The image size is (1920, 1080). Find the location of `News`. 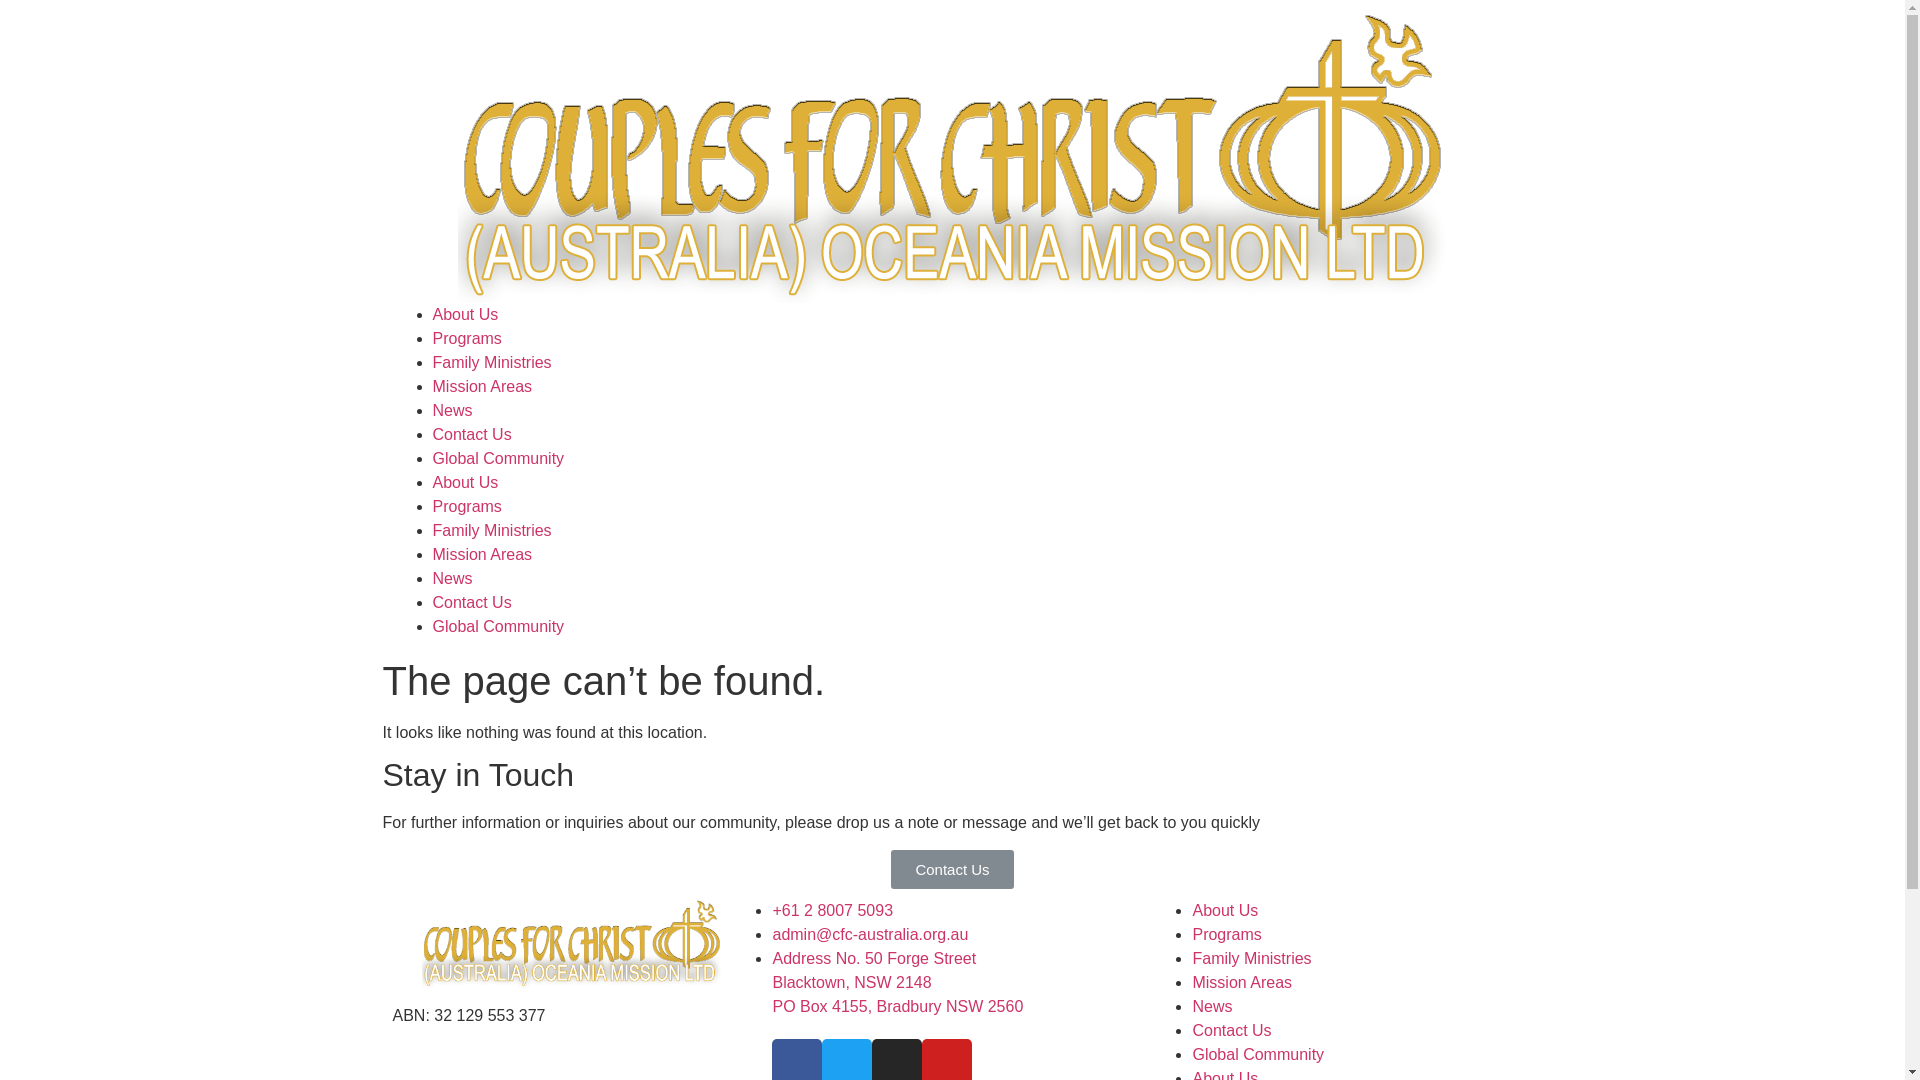

News is located at coordinates (452, 578).